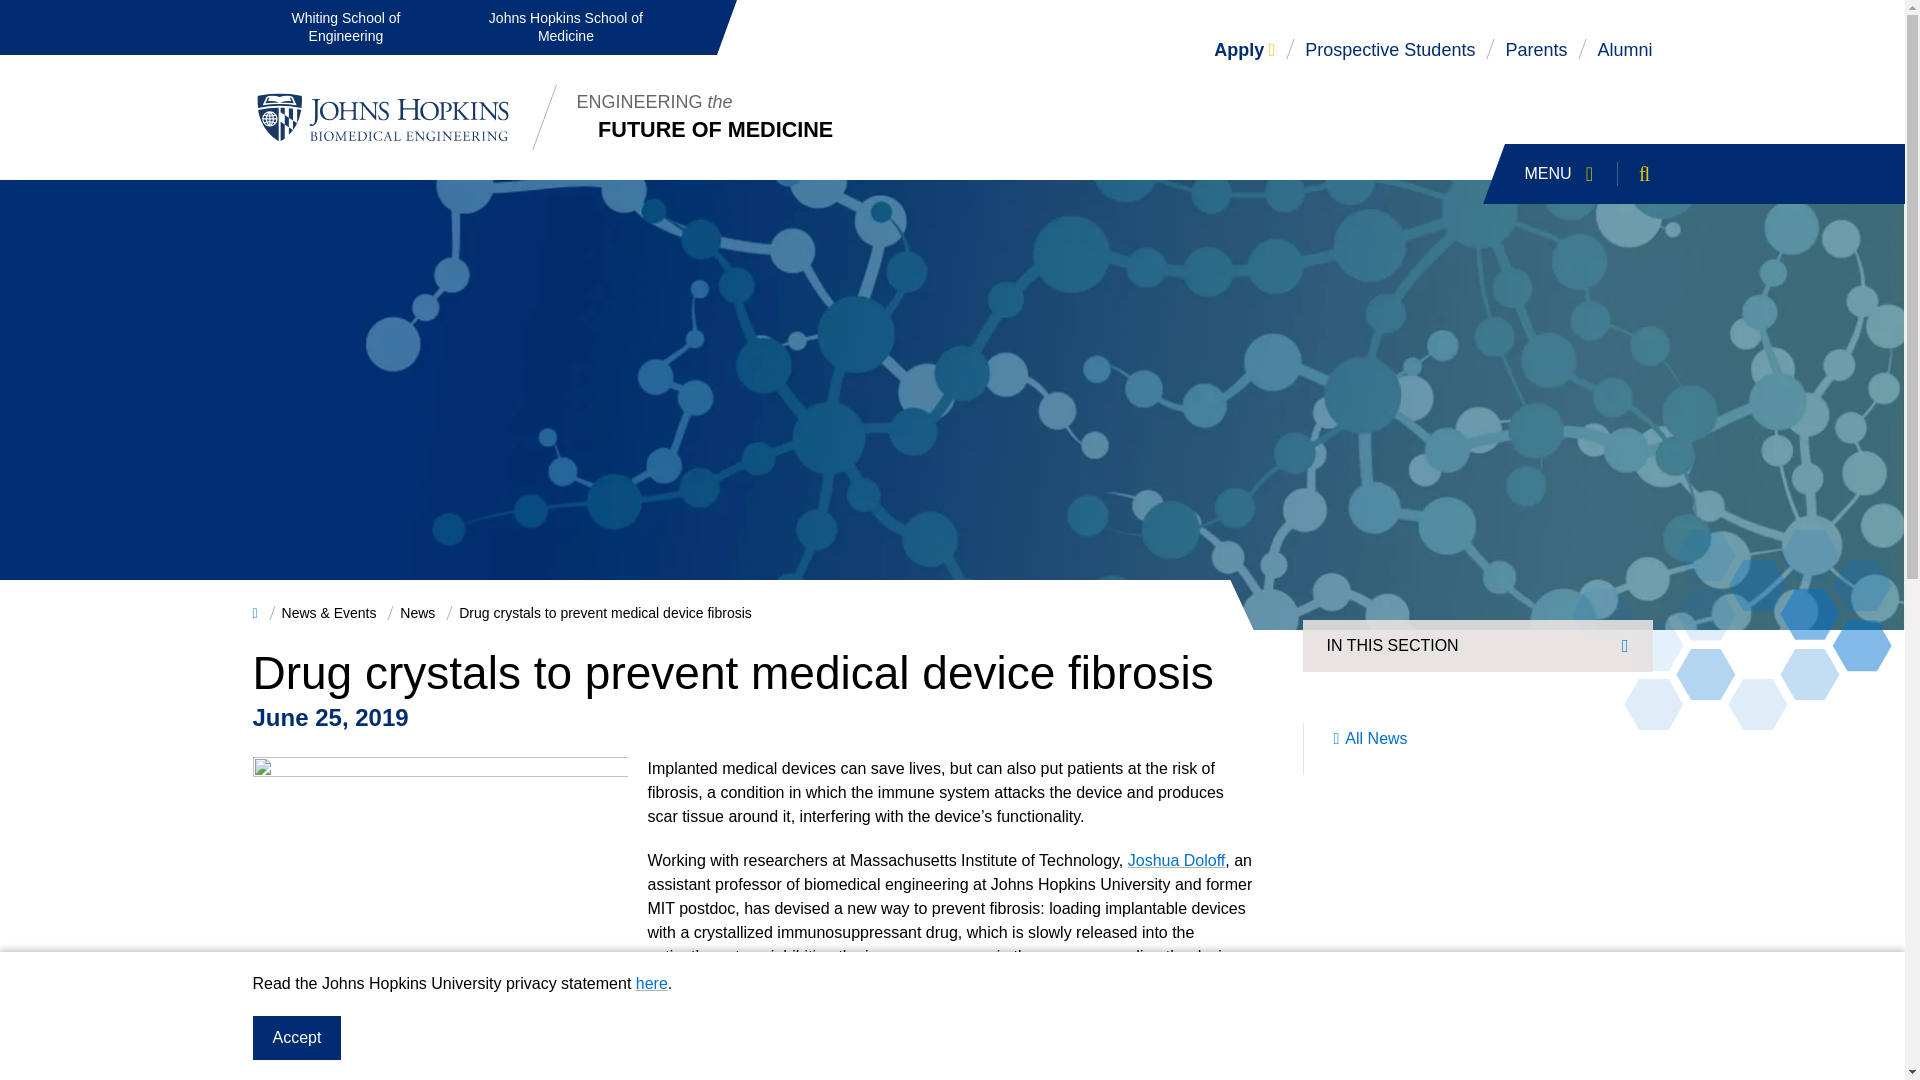 This screenshot has height=1080, width=1920. I want to click on Prospective Students, so click(1624, 50).